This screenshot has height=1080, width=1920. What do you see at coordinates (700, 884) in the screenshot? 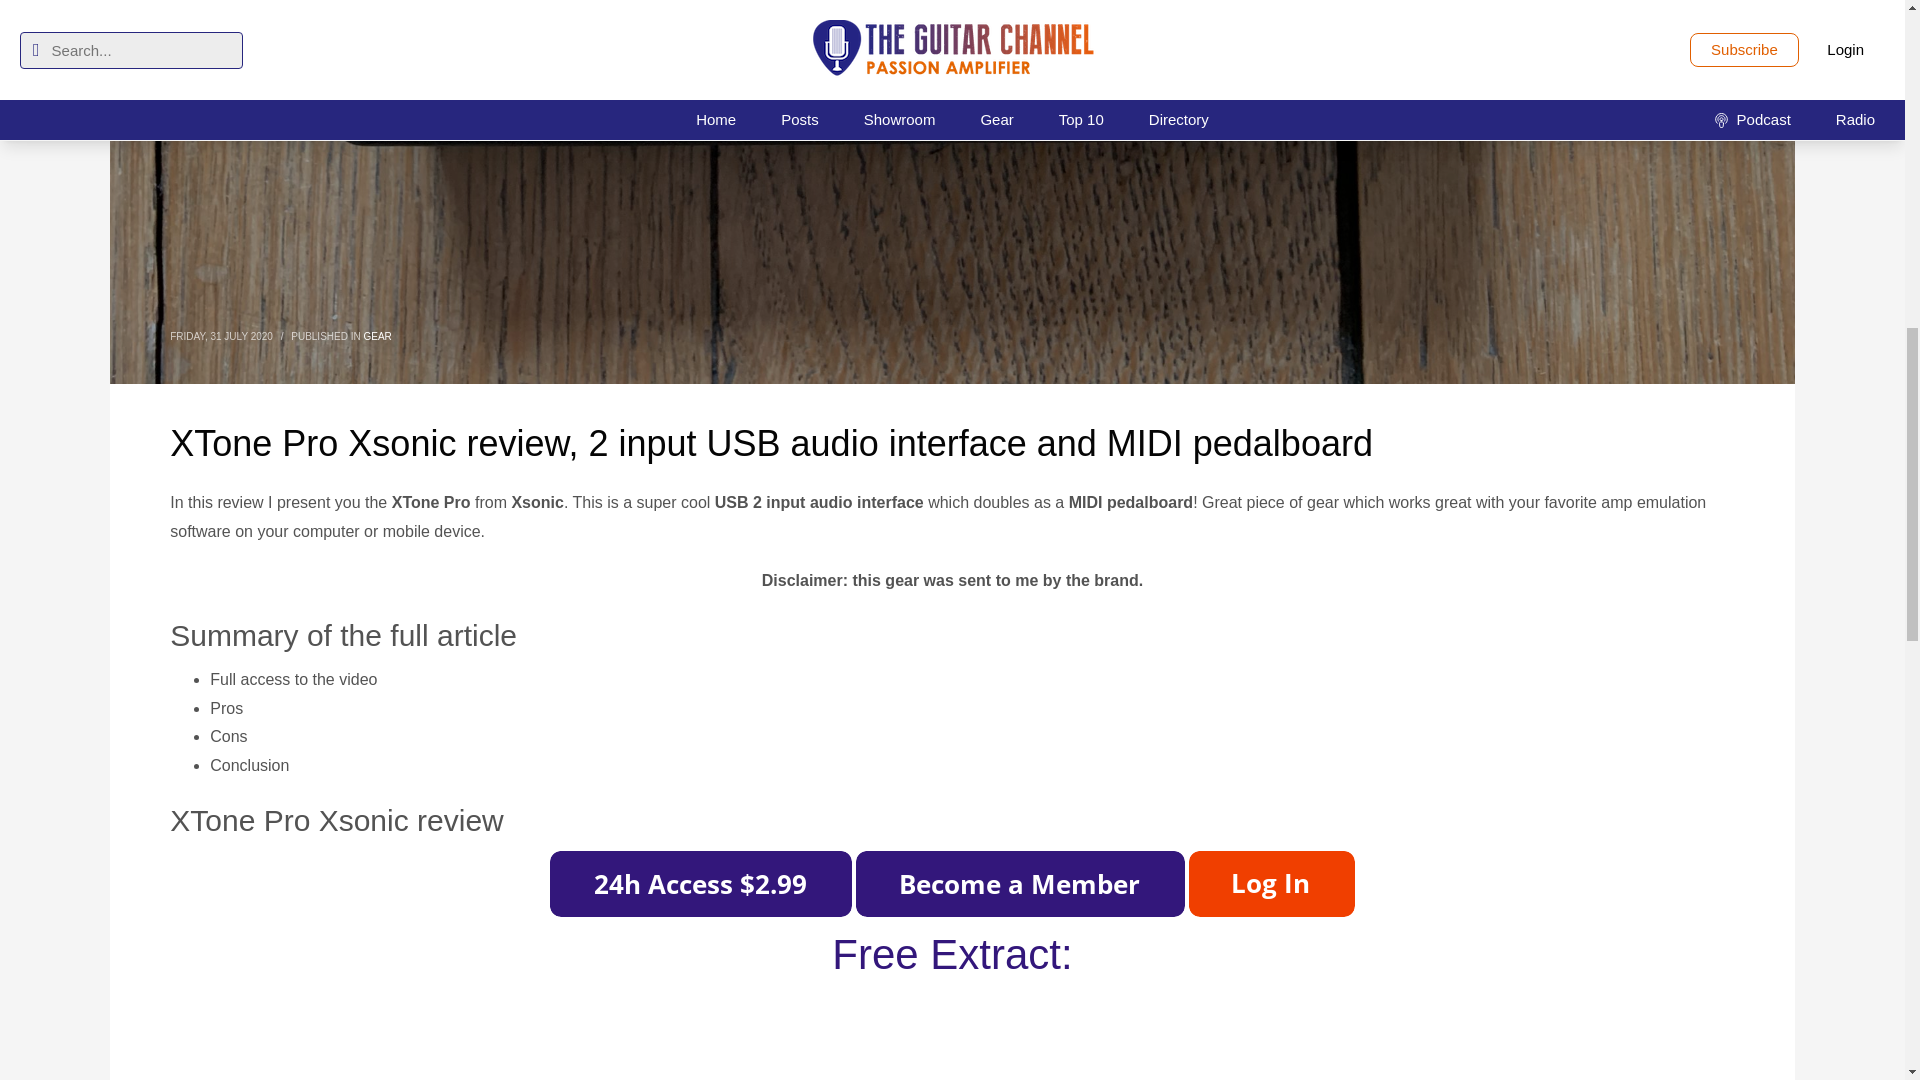
I see `Full access for 24h to all the videos` at bounding box center [700, 884].